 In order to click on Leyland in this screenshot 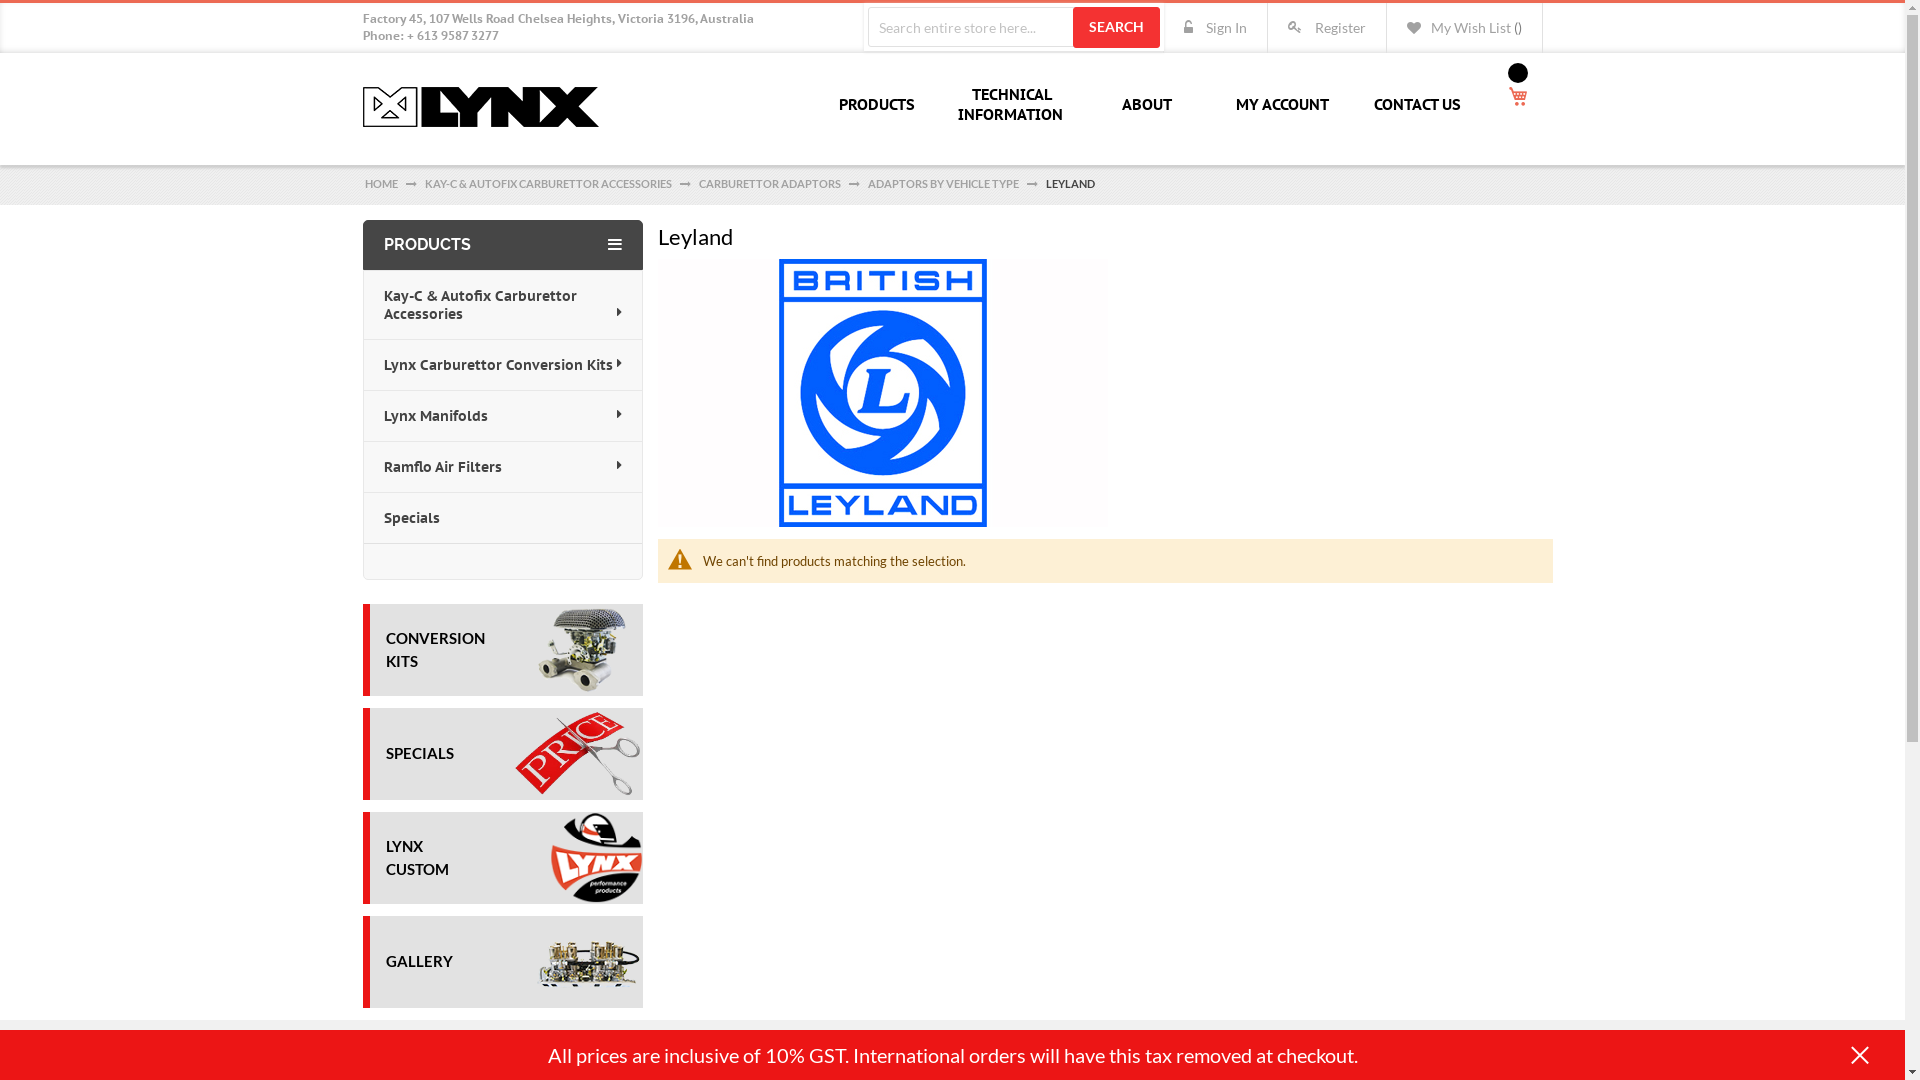, I will do `click(883, 393)`.